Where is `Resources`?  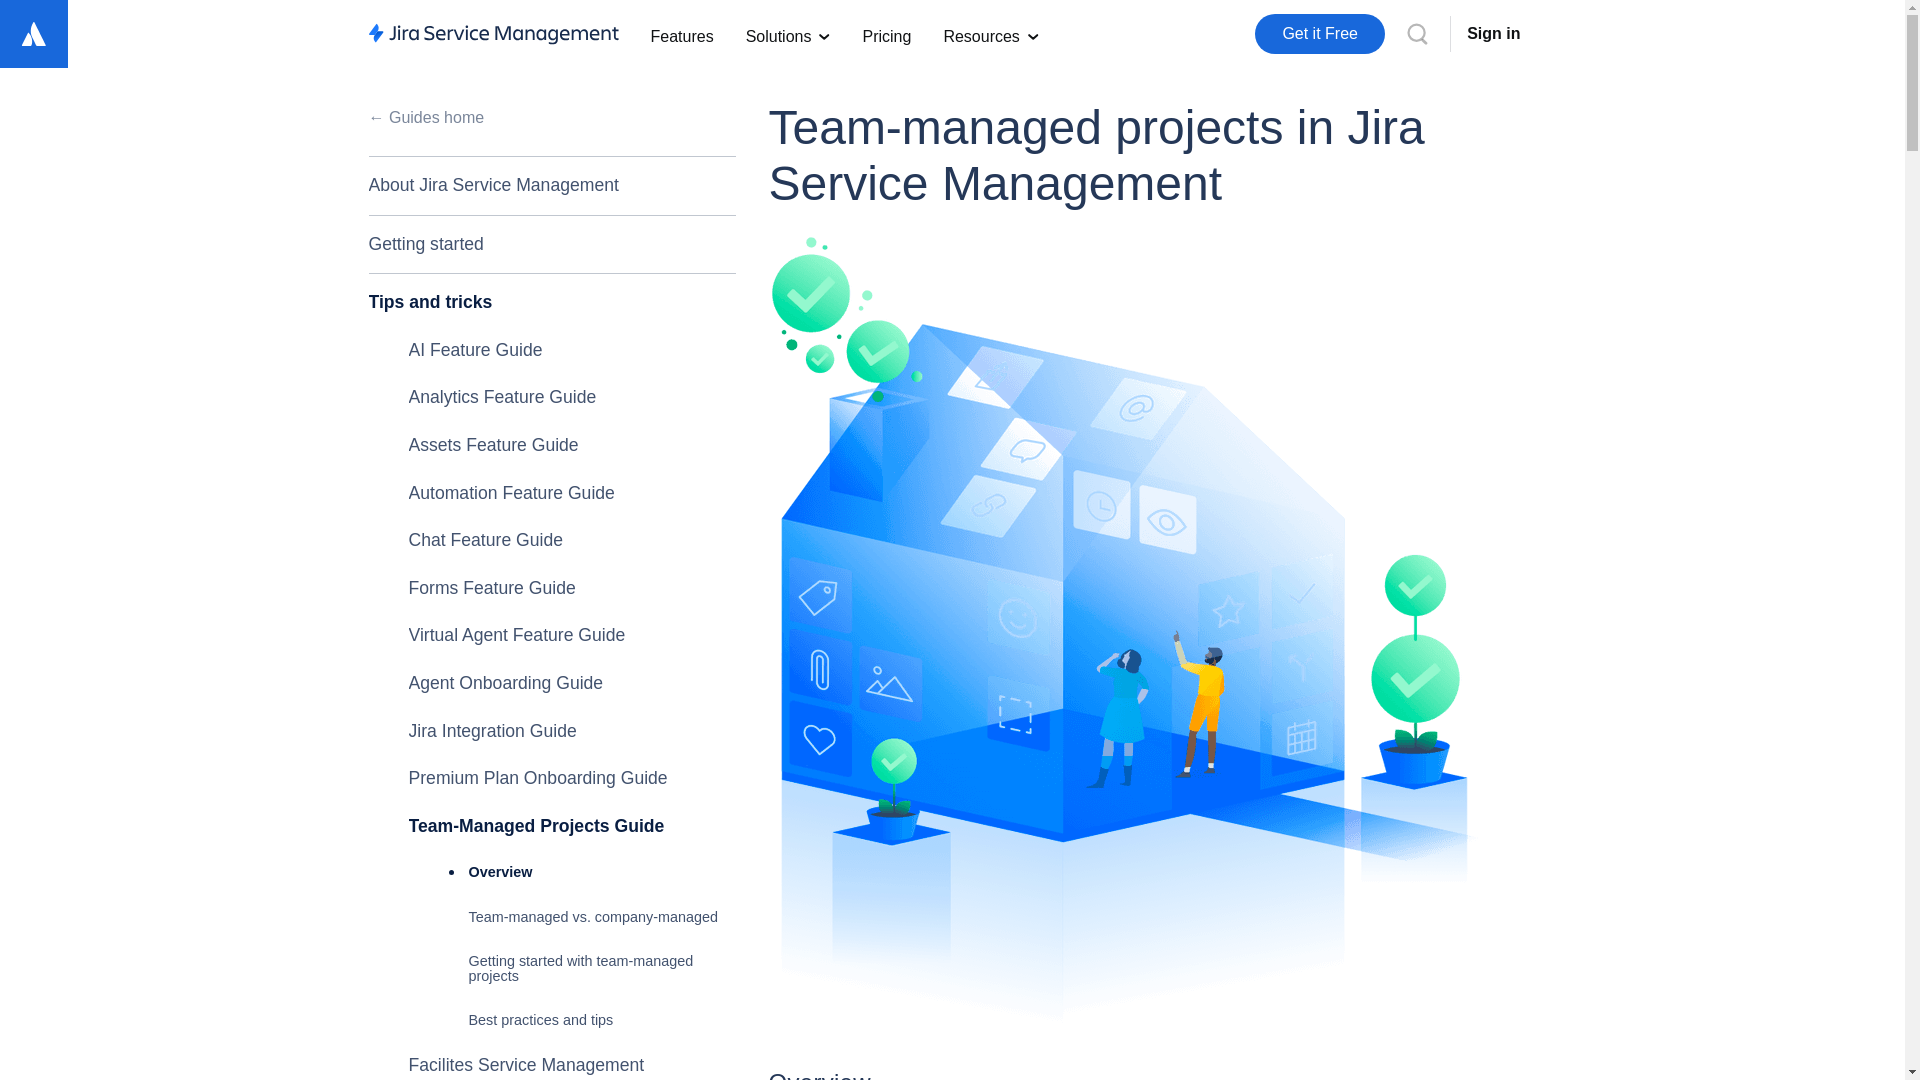
Resources is located at coordinates (990, 34).